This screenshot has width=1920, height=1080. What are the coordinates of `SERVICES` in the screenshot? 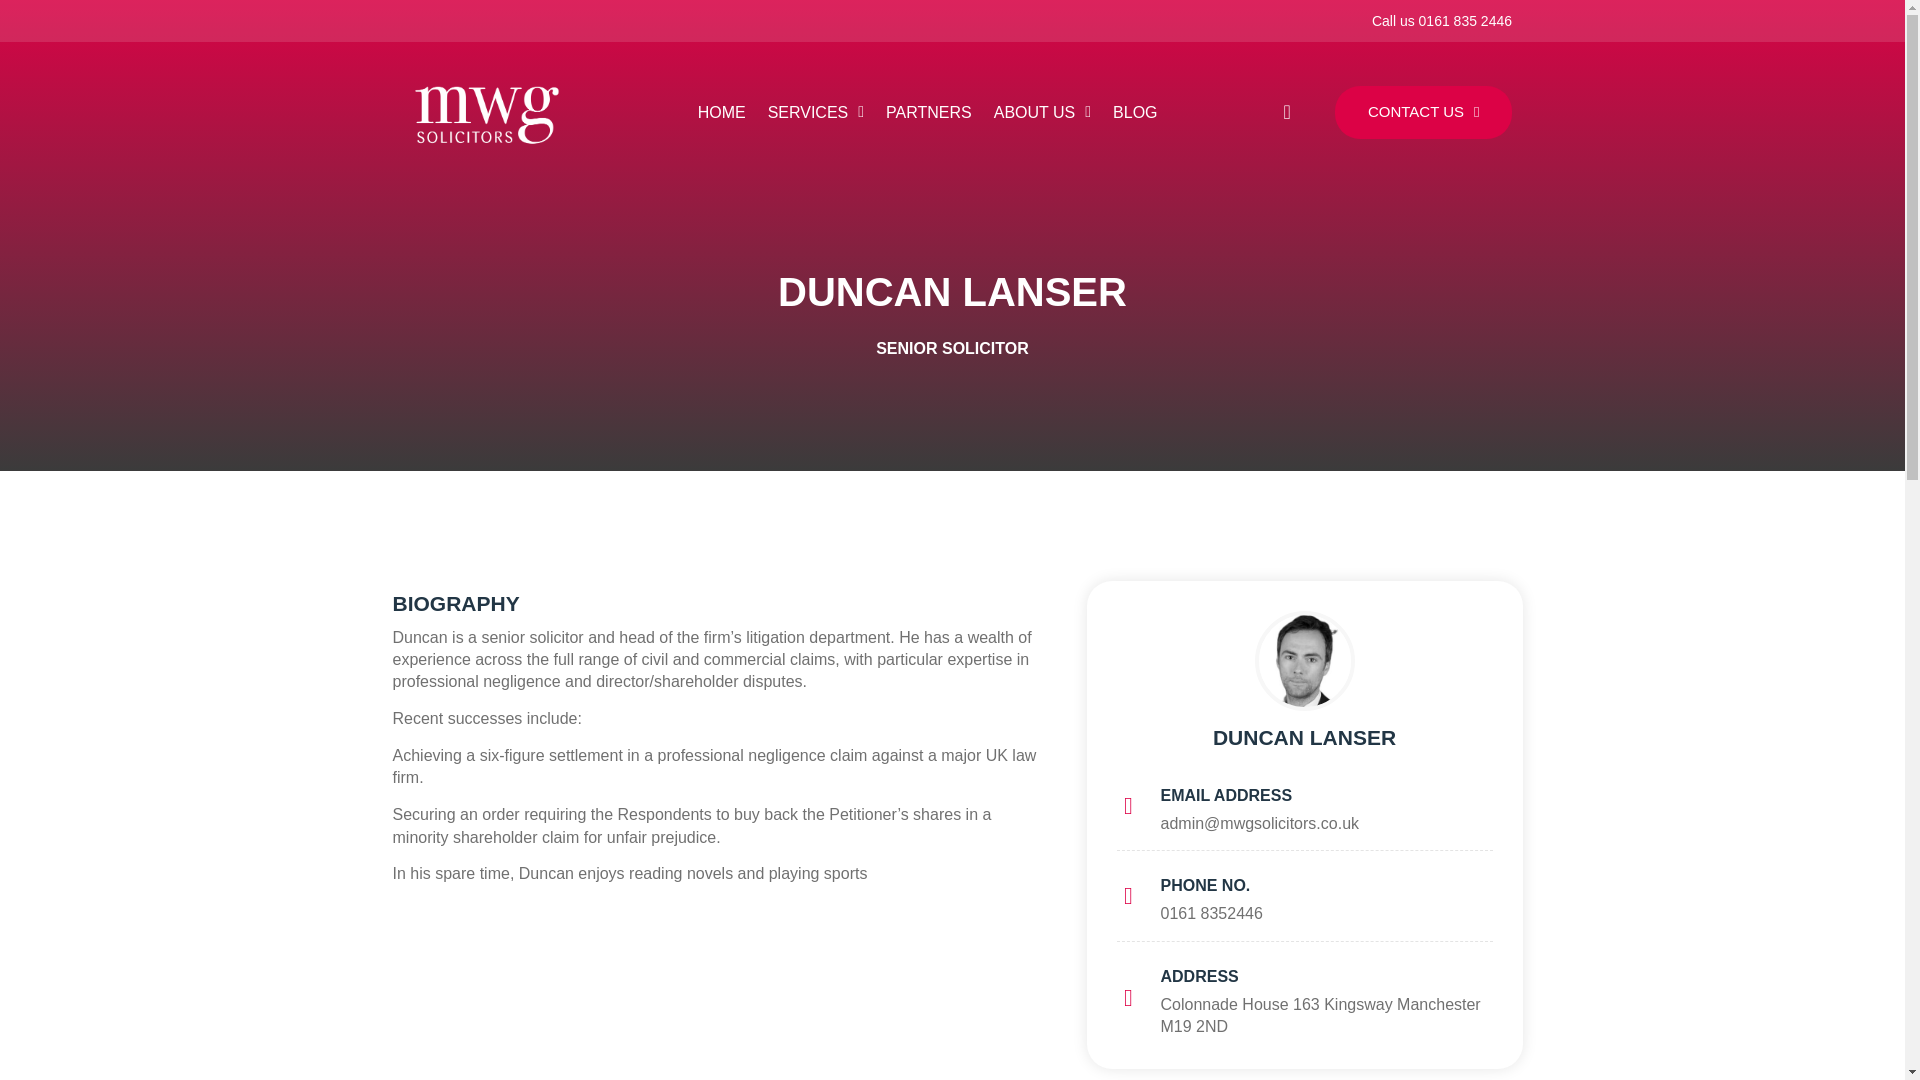 It's located at (816, 112).